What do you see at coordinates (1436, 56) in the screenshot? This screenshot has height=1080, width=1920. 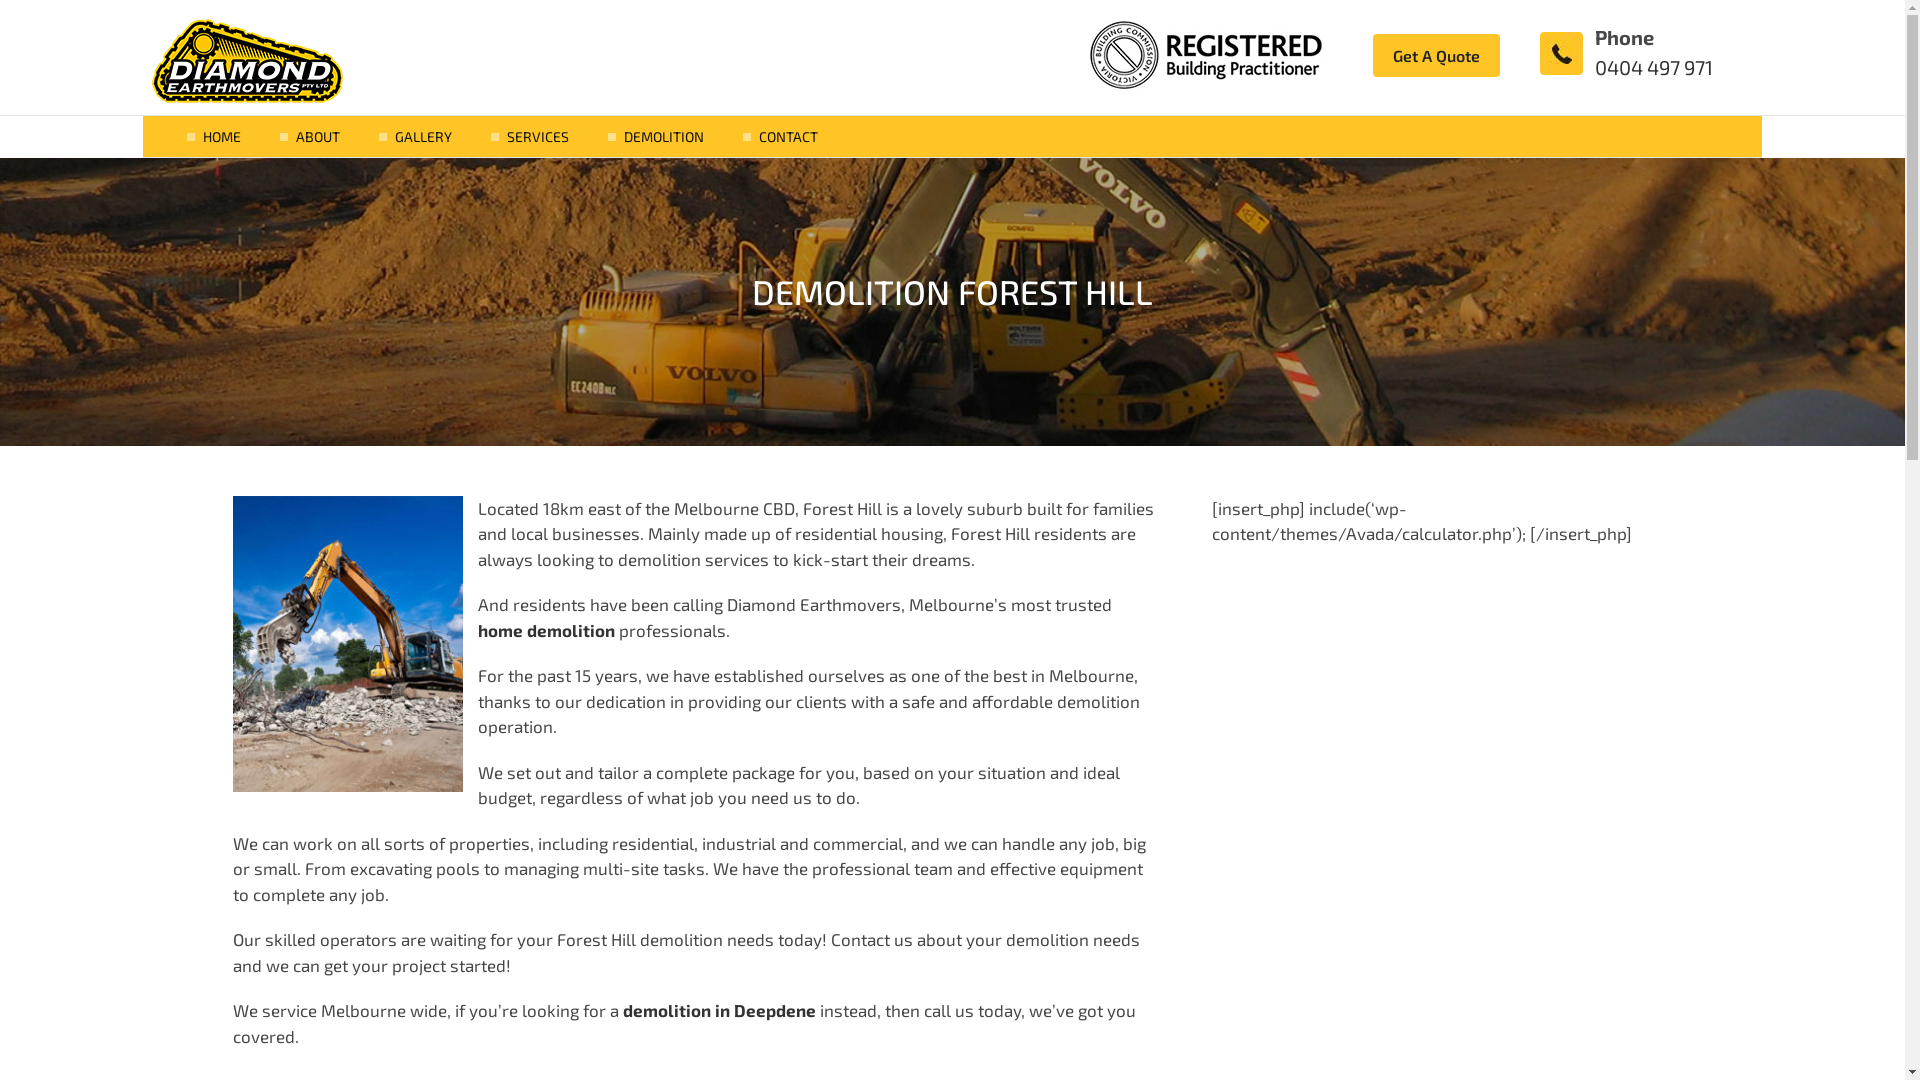 I see `Get A Quote` at bounding box center [1436, 56].